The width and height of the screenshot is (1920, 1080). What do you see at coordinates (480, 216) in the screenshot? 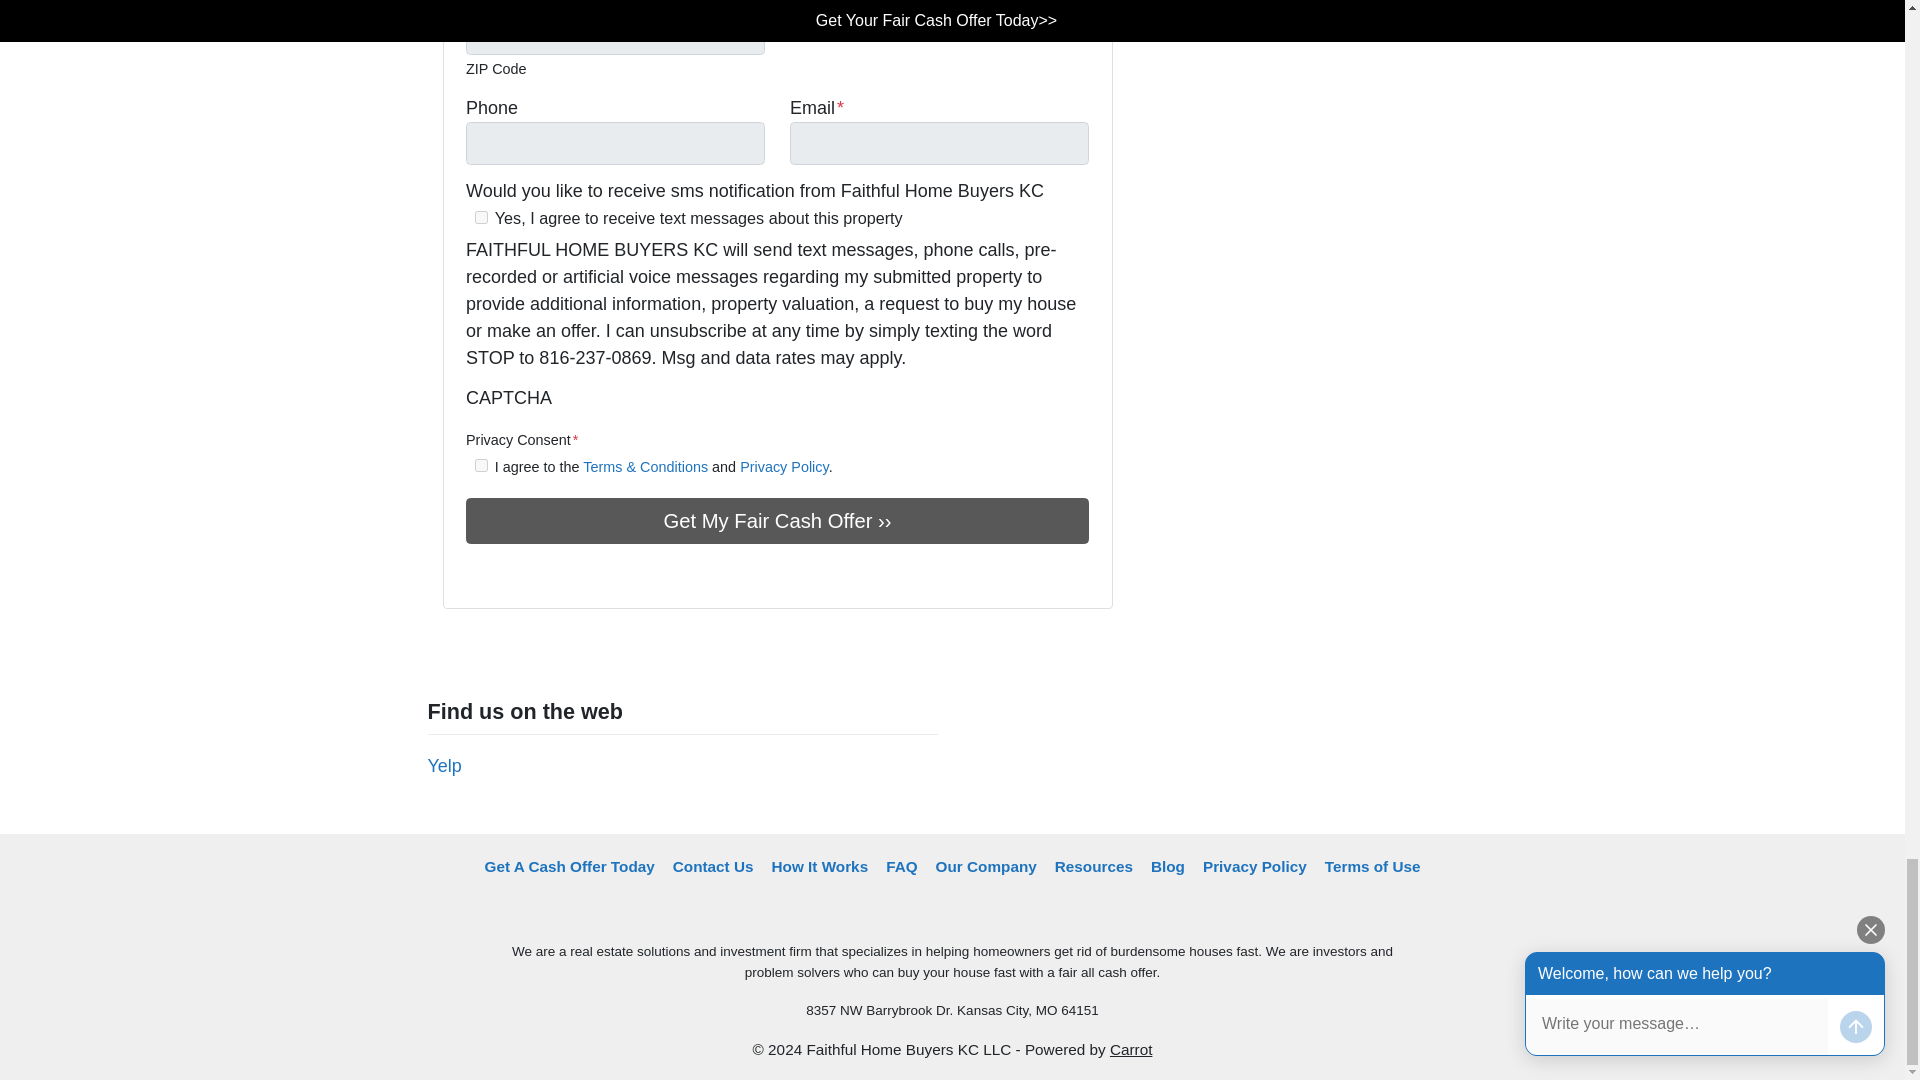
I see `Yes, I agree to receive text messages about this property` at bounding box center [480, 216].